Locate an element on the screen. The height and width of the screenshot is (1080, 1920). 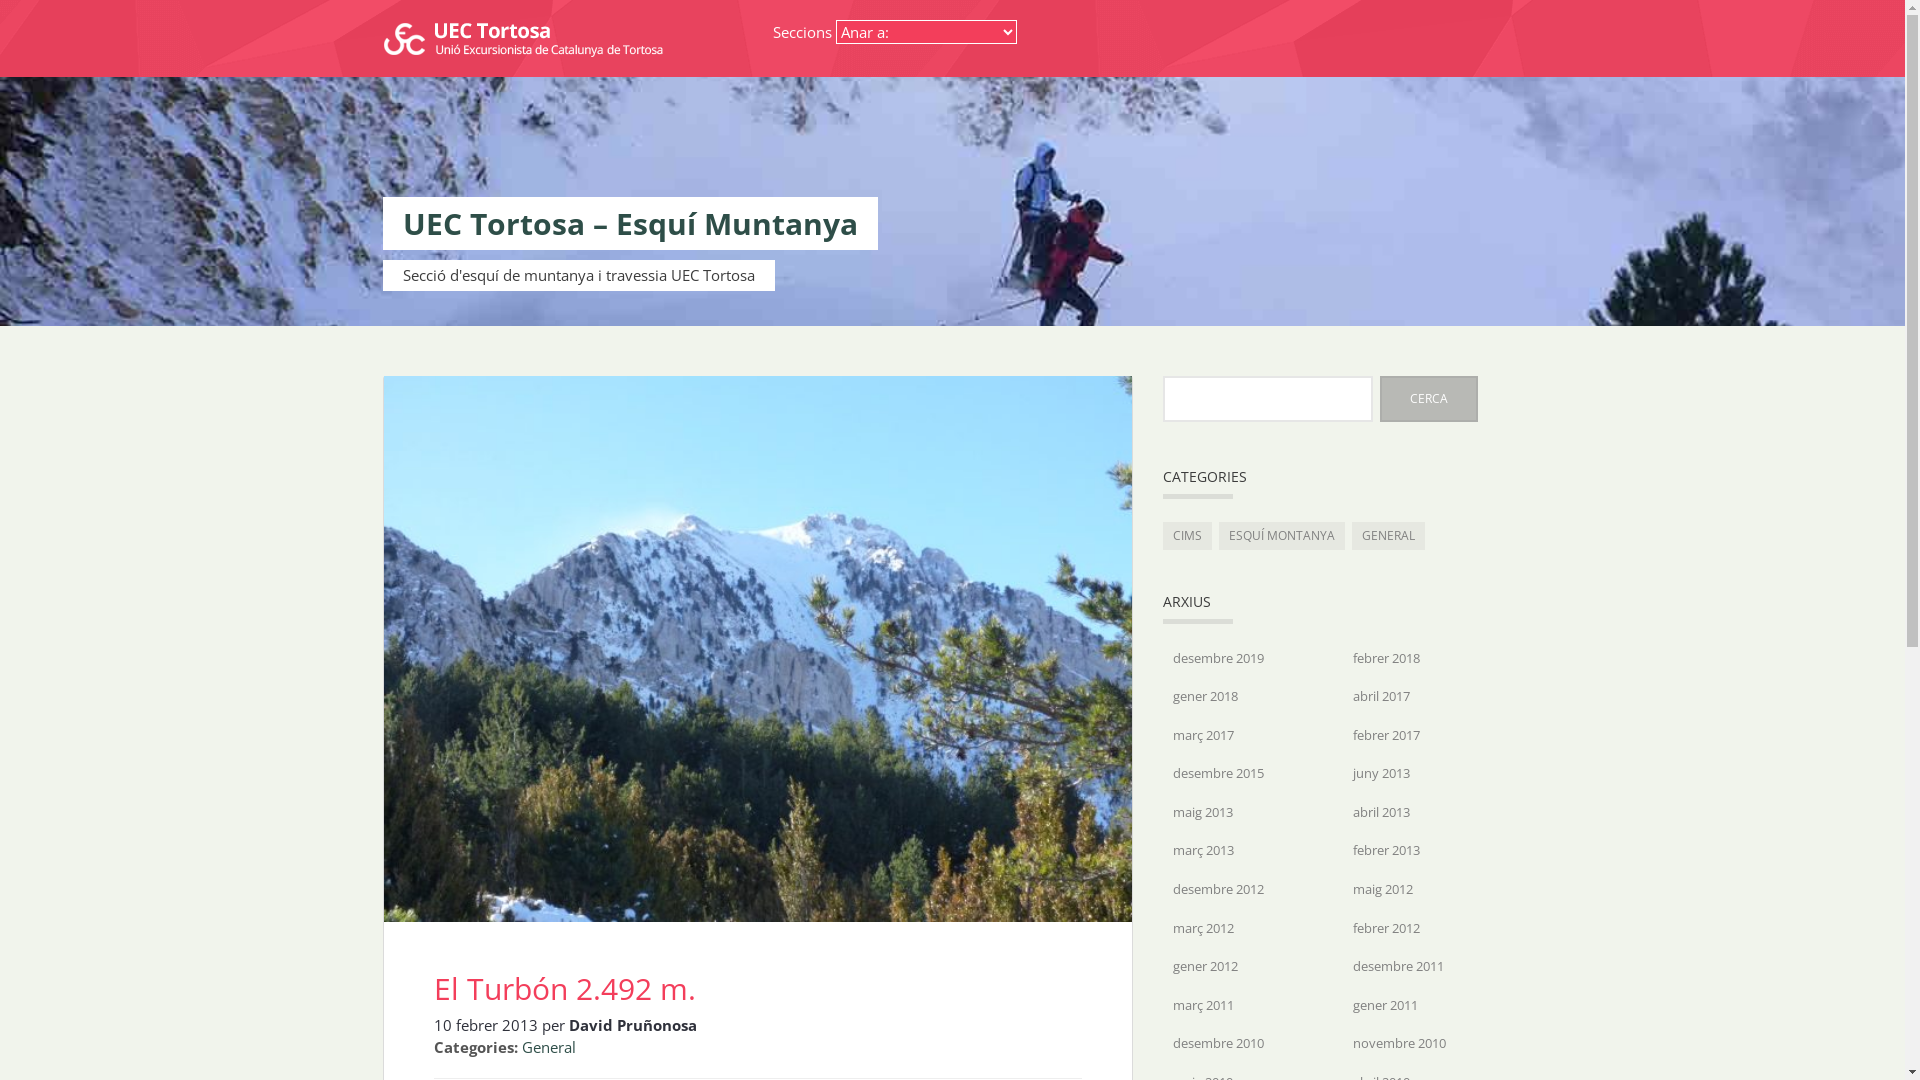
desembre 2019 is located at coordinates (1218, 658).